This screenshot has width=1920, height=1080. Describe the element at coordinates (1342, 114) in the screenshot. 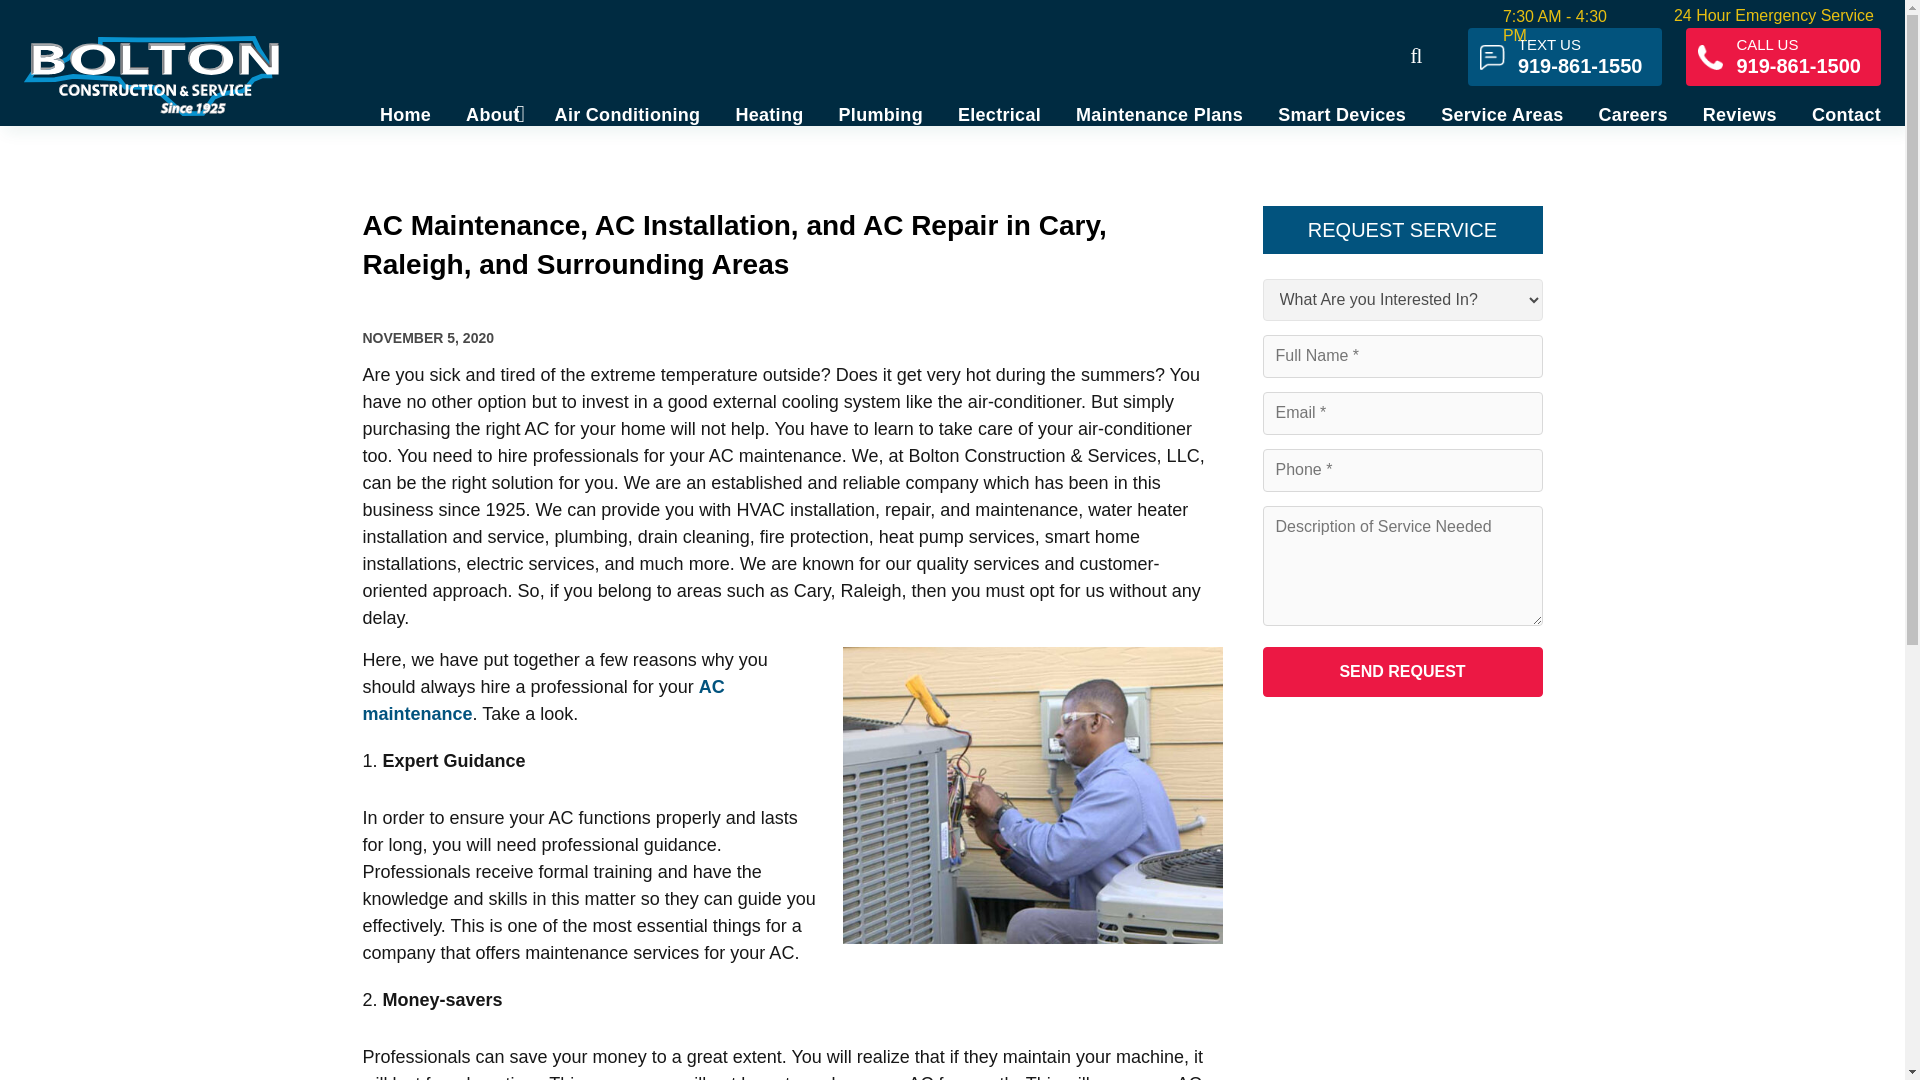

I see `Contact` at that location.